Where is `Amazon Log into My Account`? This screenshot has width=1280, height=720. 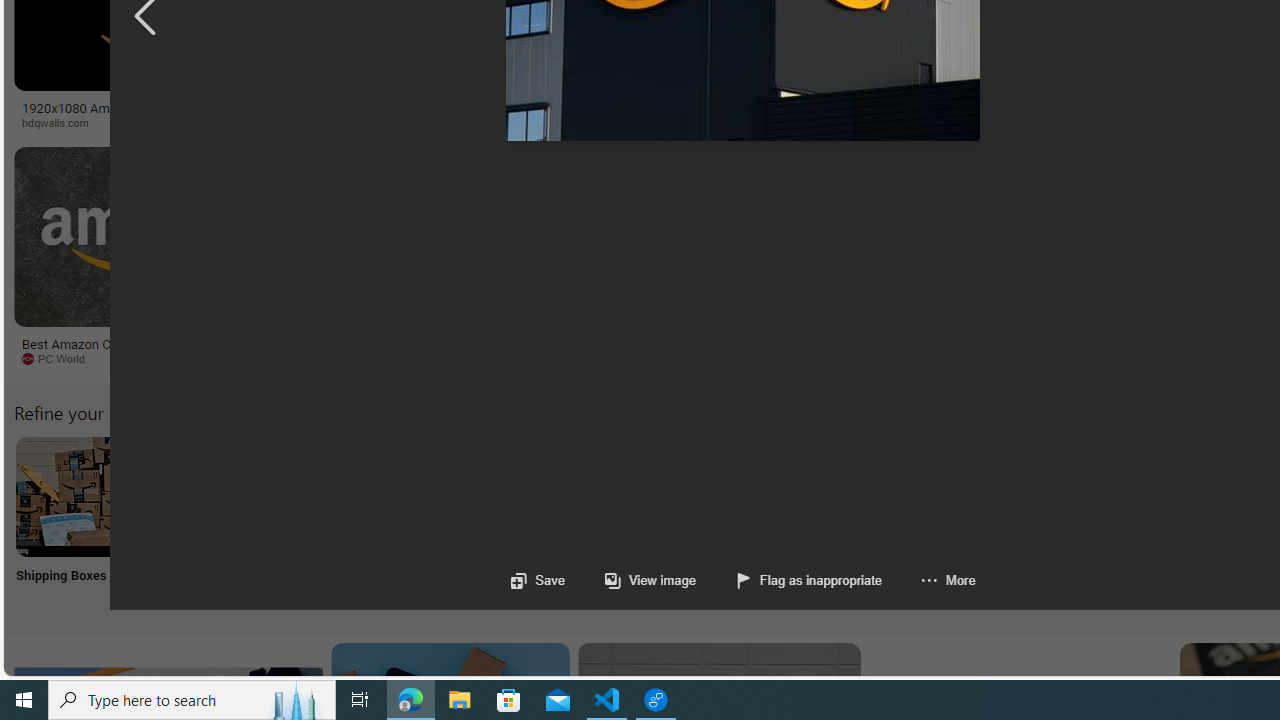
Amazon Log into My Account is located at coordinates (472, 496).